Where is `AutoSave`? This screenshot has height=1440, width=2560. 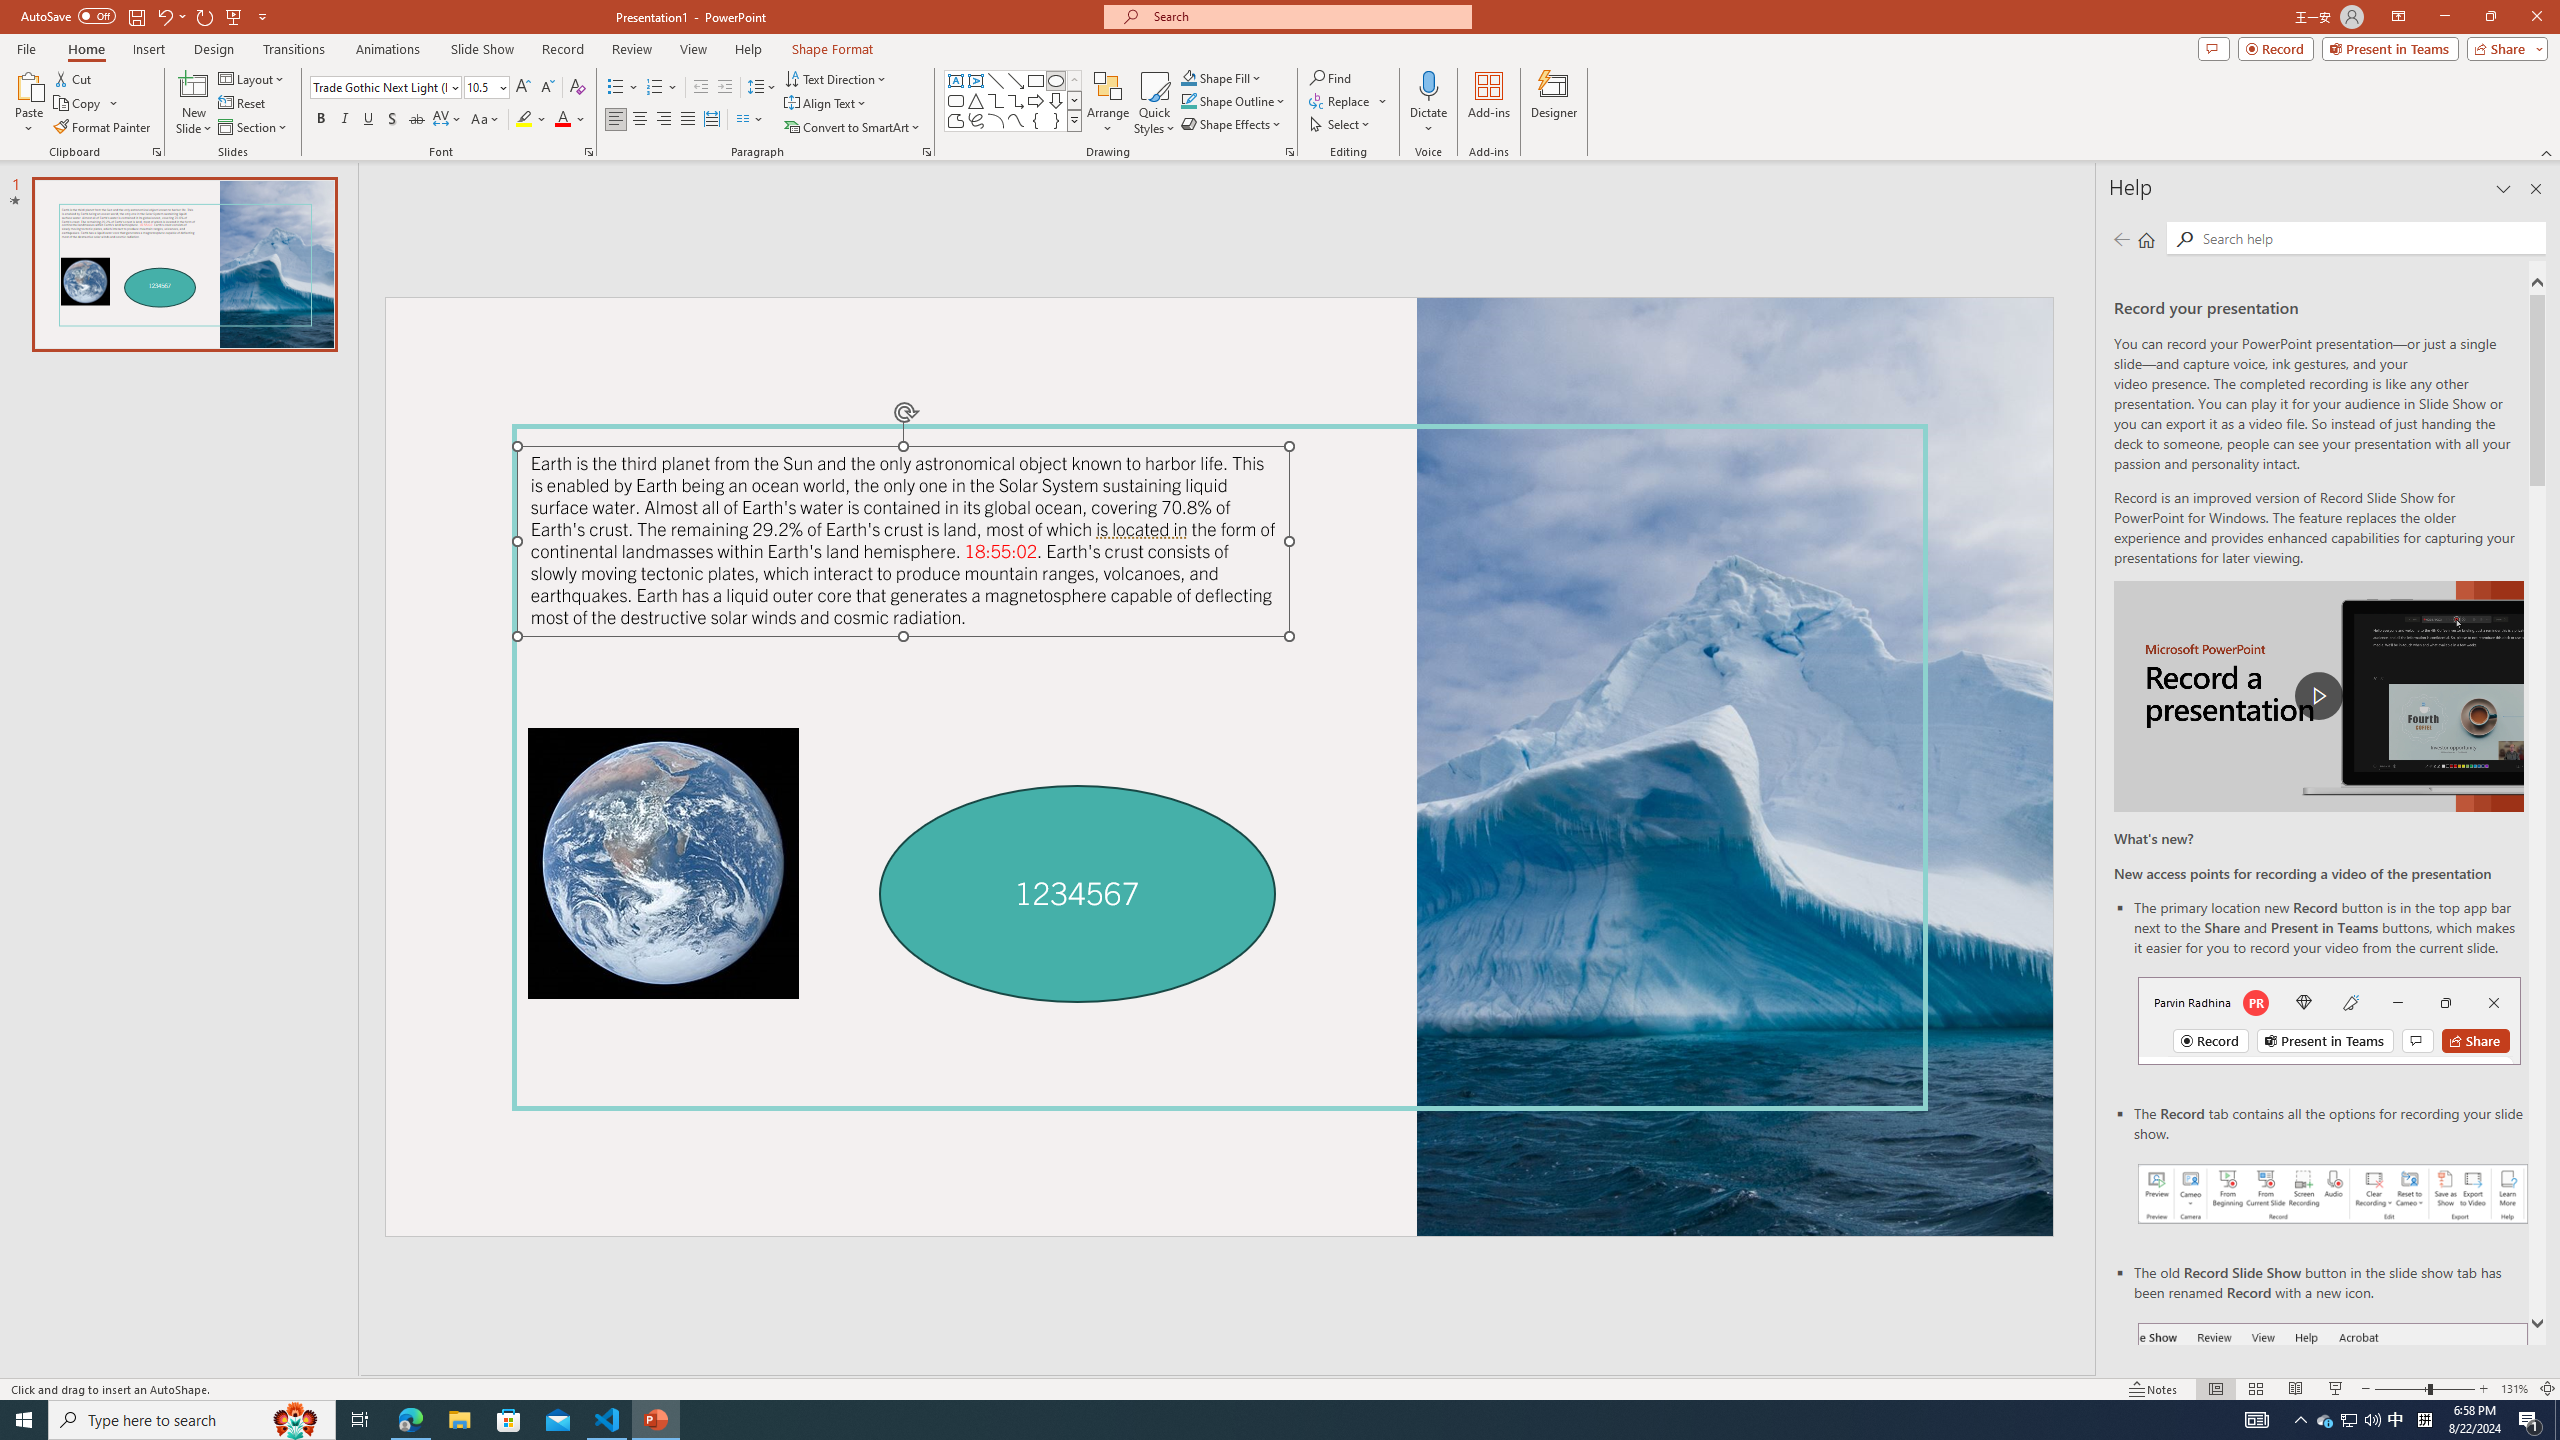 AutoSave is located at coordinates (68, 16).